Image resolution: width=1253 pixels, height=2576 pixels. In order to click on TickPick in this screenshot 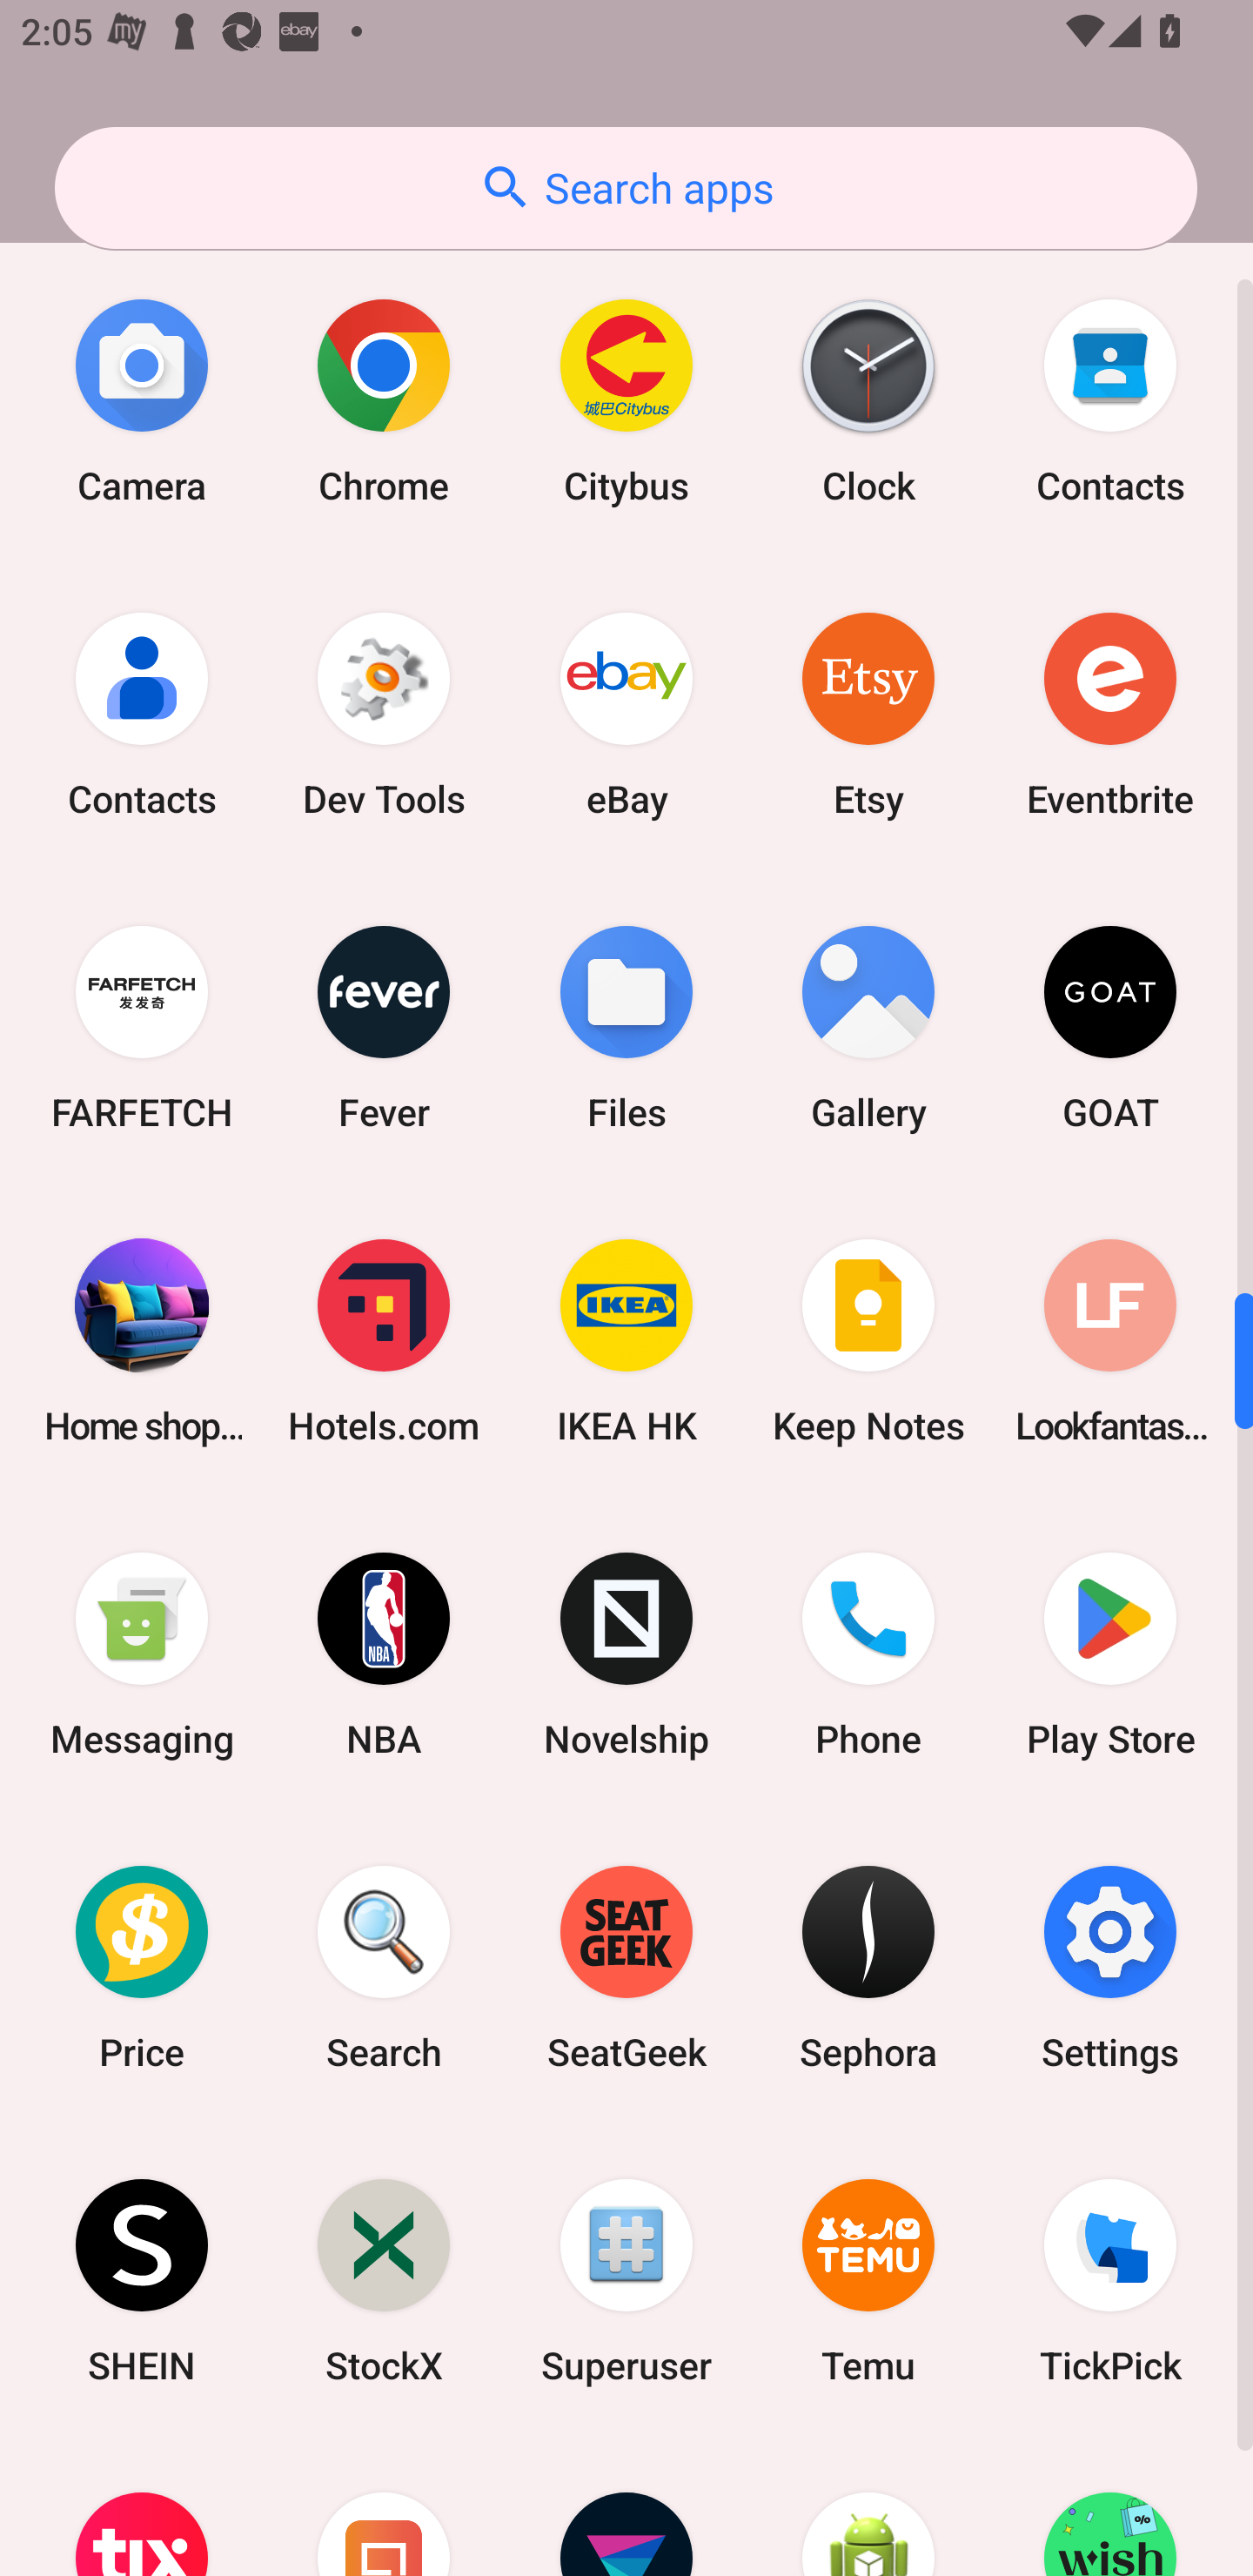, I will do `click(1110, 2281)`.